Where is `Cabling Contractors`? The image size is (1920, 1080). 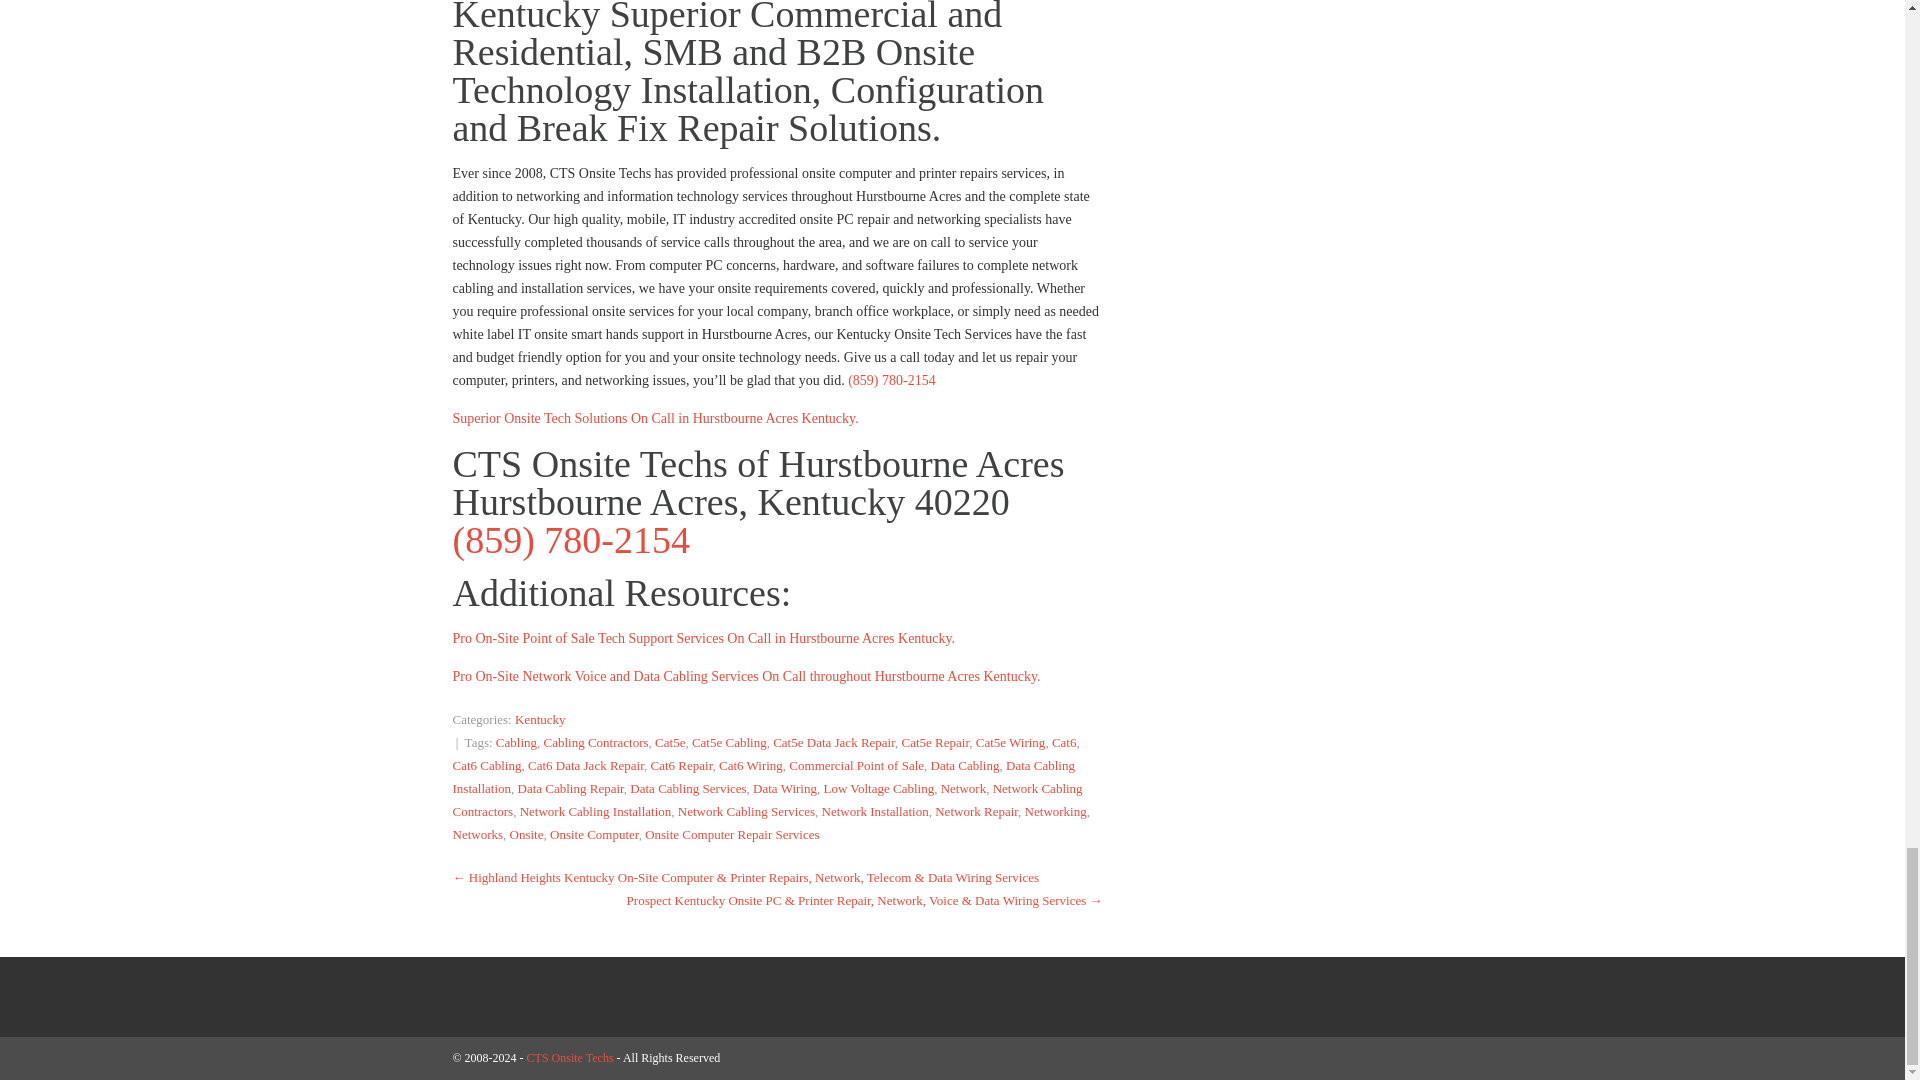
Cabling Contractors is located at coordinates (596, 742).